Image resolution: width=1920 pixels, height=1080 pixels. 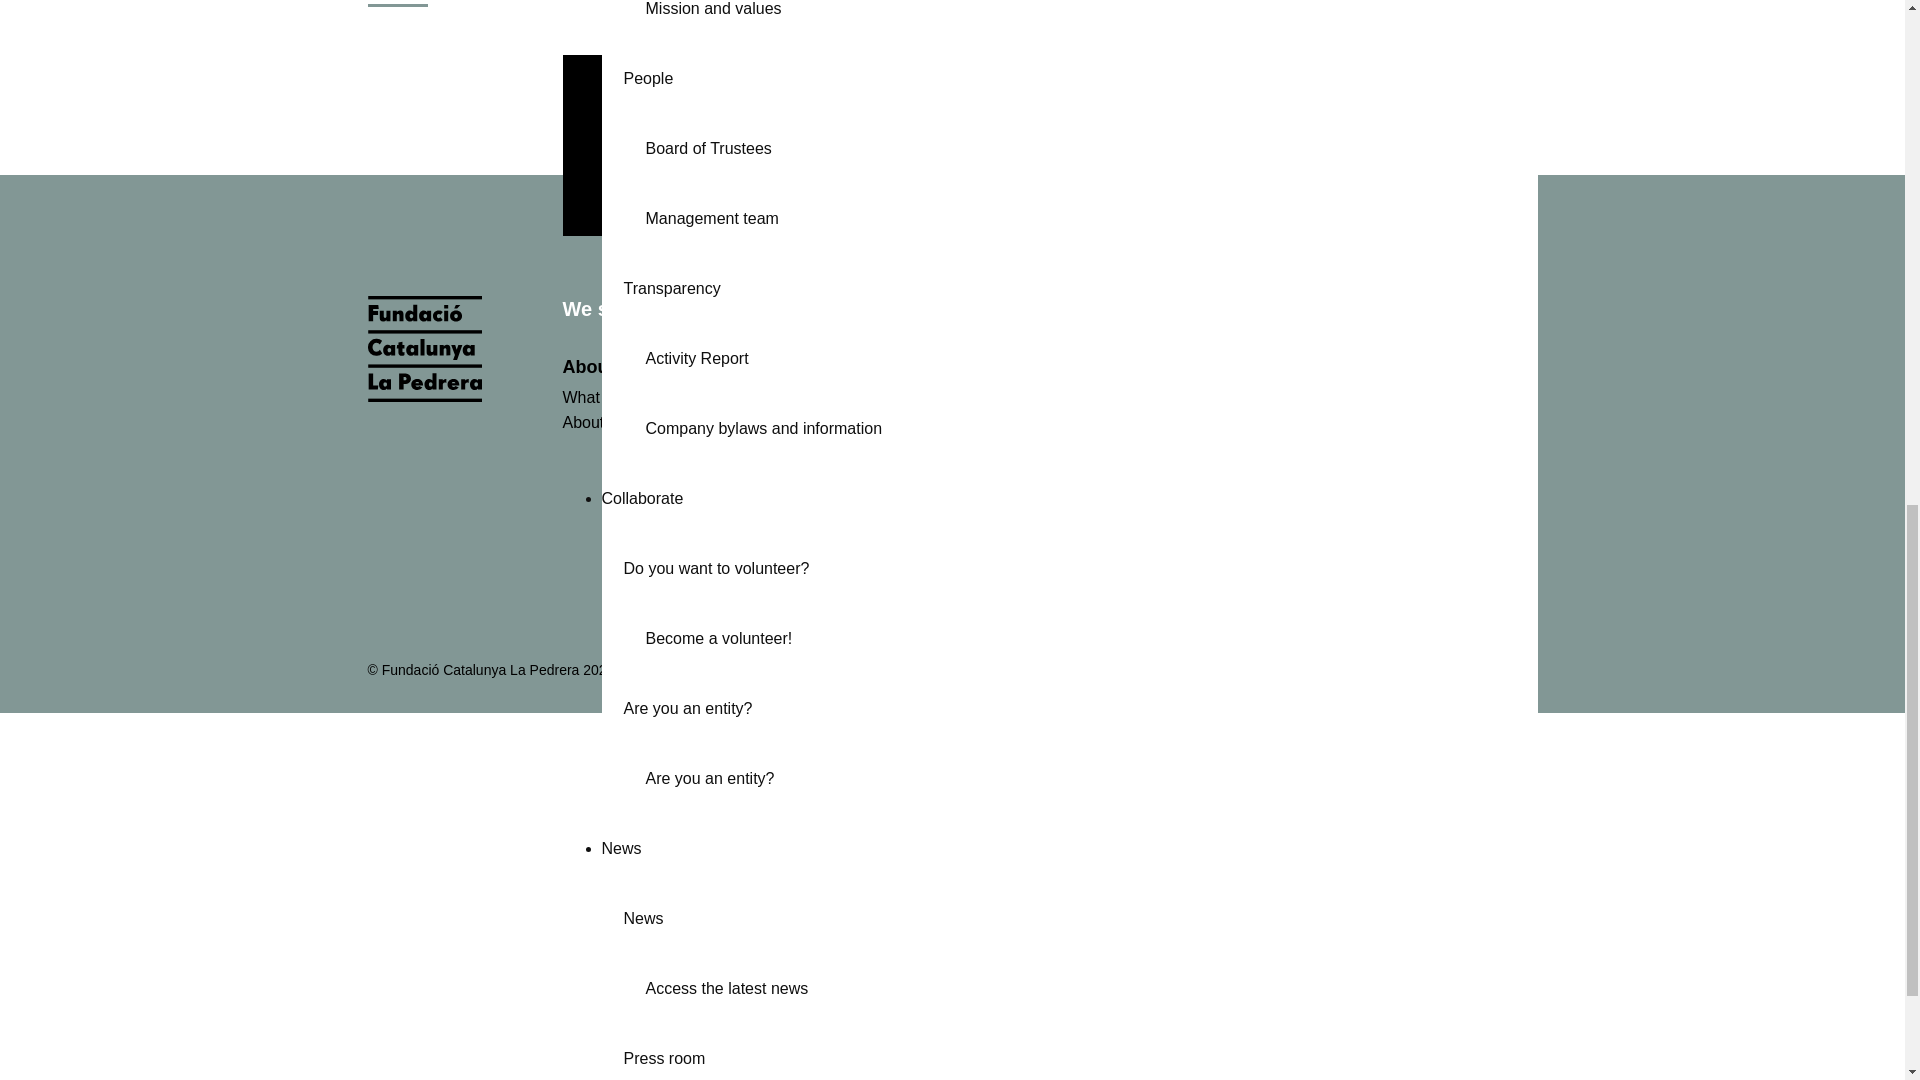 I want to click on YouTube, so click(x=1432, y=670).